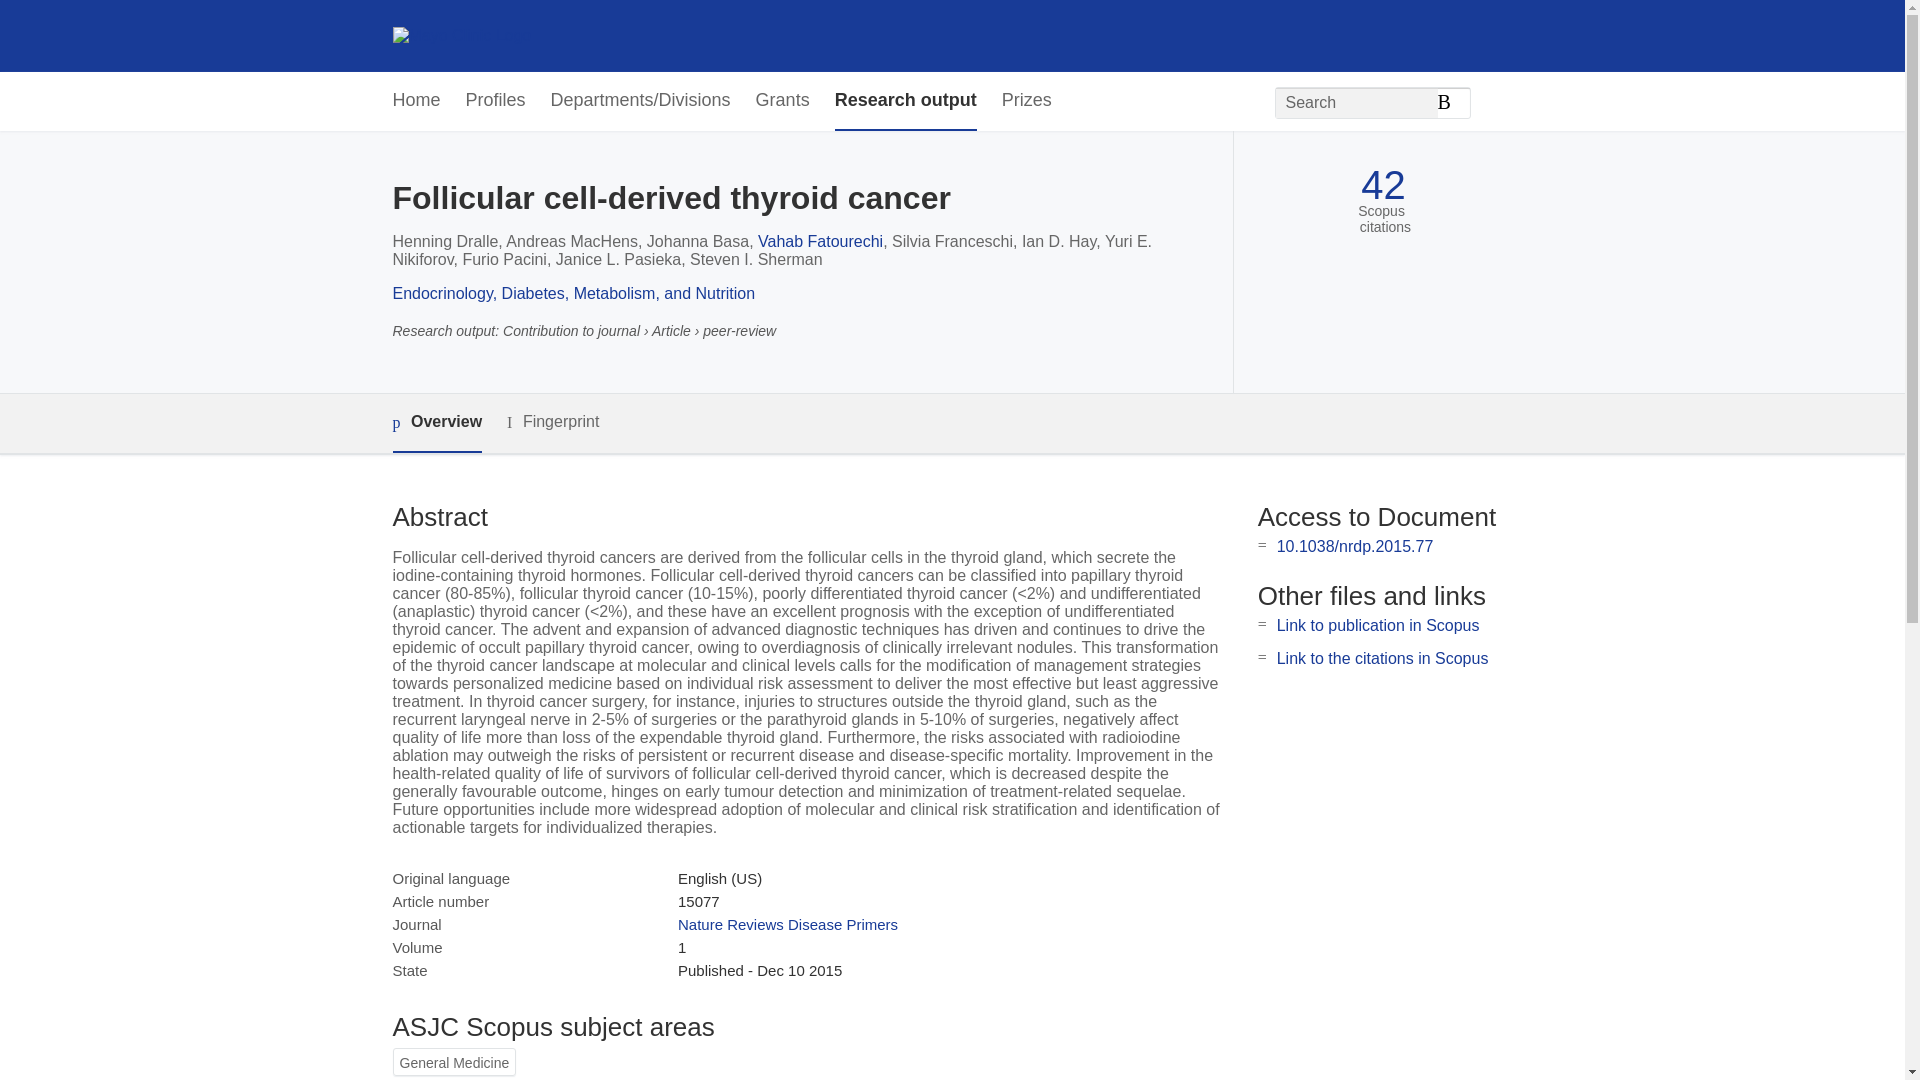 Image resolution: width=1920 pixels, height=1080 pixels. Describe the element at coordinates (496, 101) in the screenshot. I see `Profiles` at that location.